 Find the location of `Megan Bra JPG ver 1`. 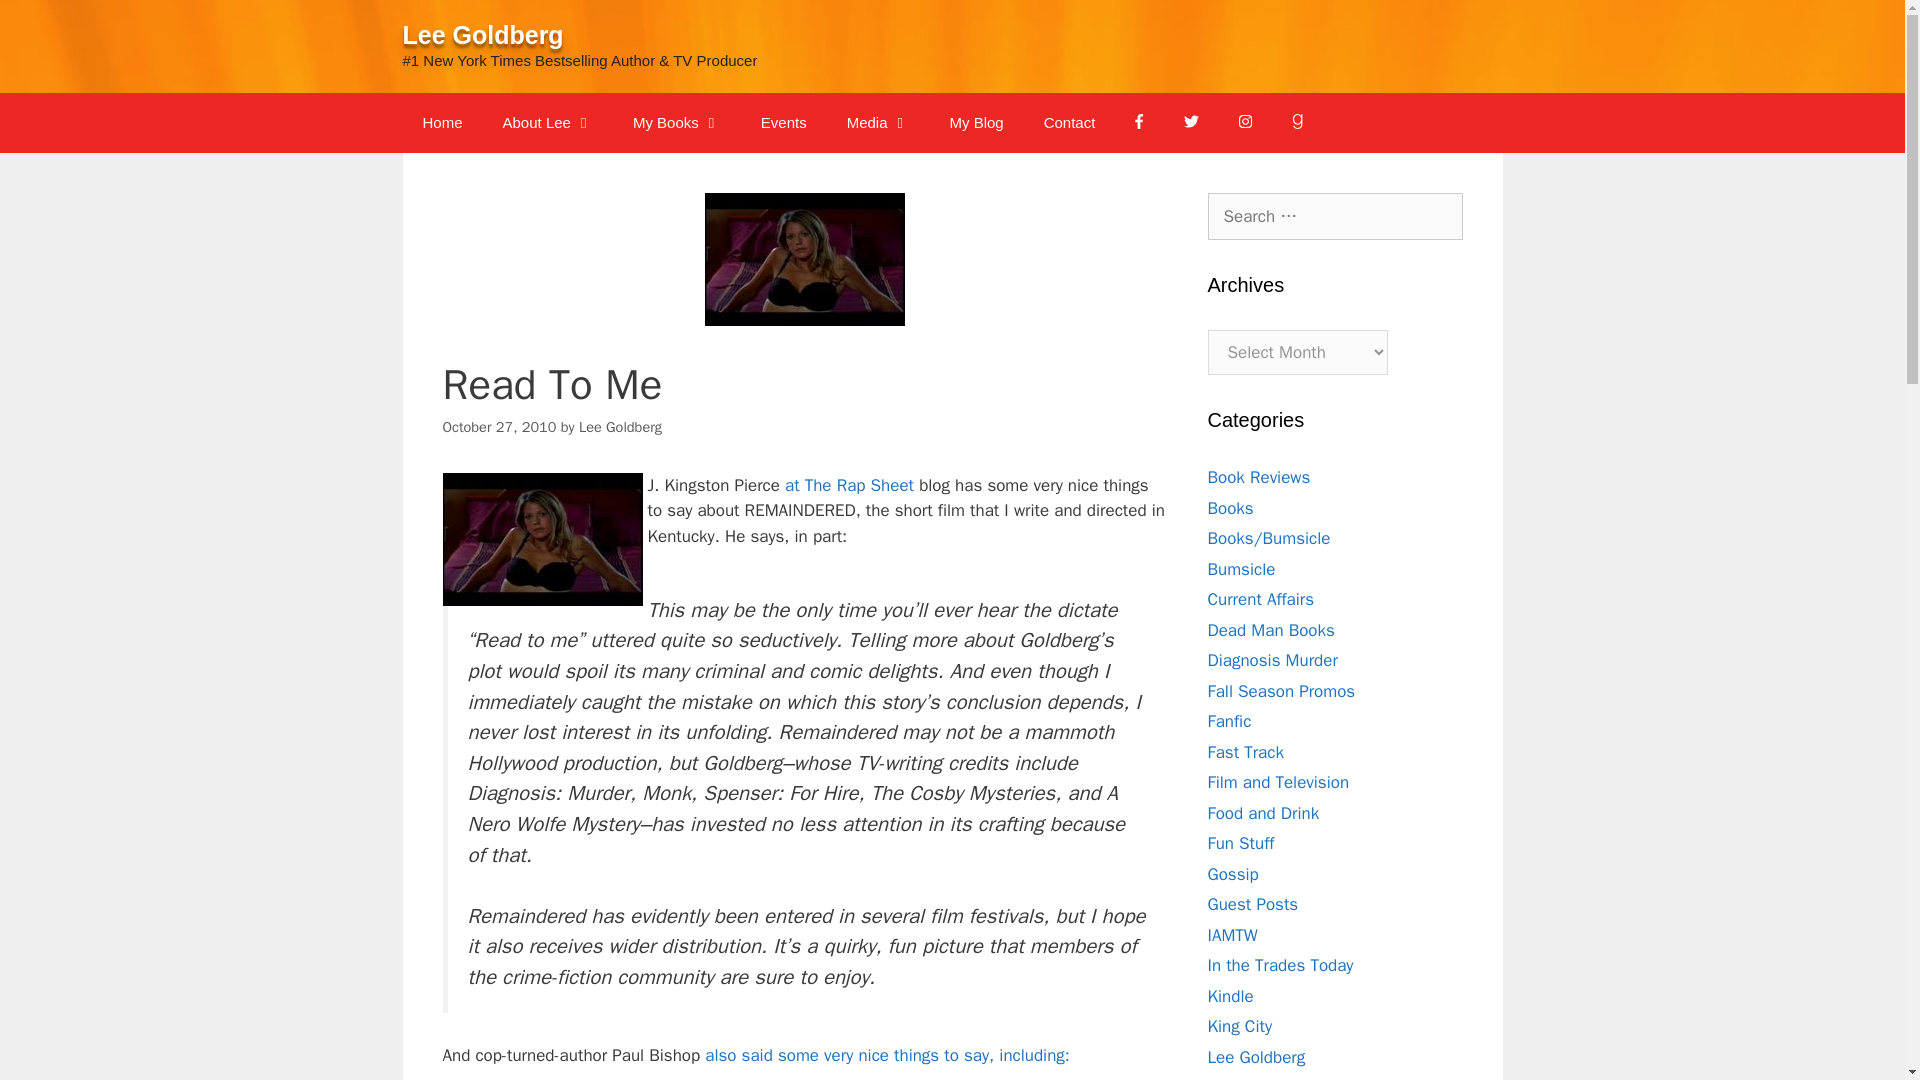

Megan Bra JPG ver 1 is located at coordinates (541, 539).